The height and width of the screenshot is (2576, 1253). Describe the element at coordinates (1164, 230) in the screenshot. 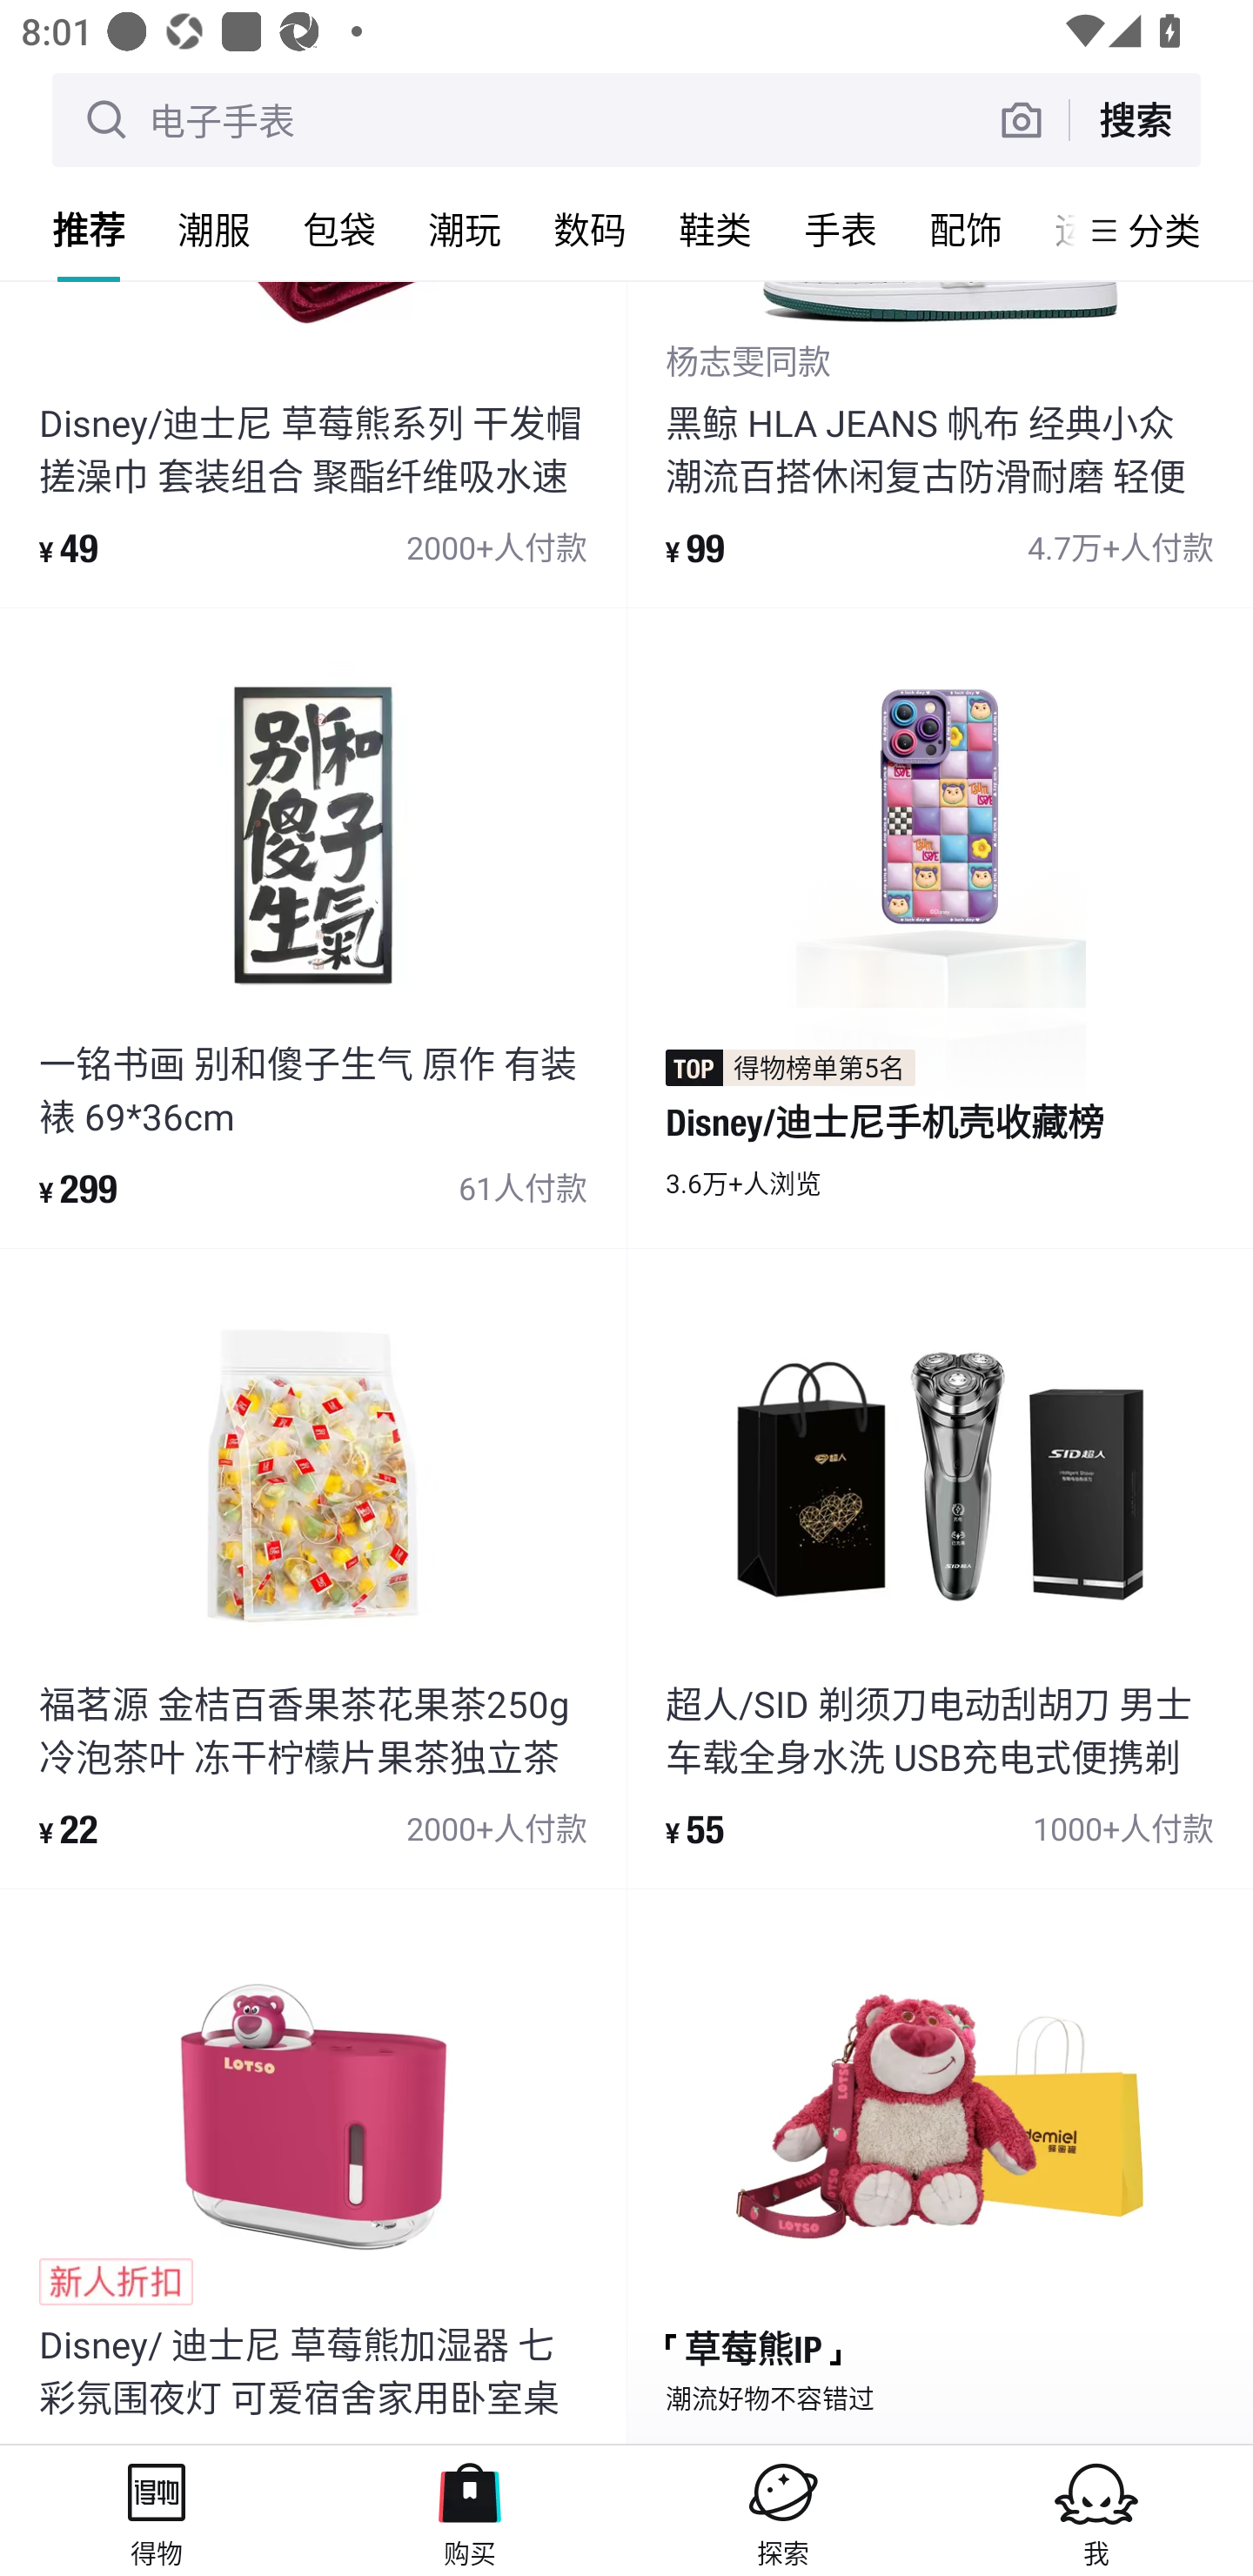

I see `分类` at that location.